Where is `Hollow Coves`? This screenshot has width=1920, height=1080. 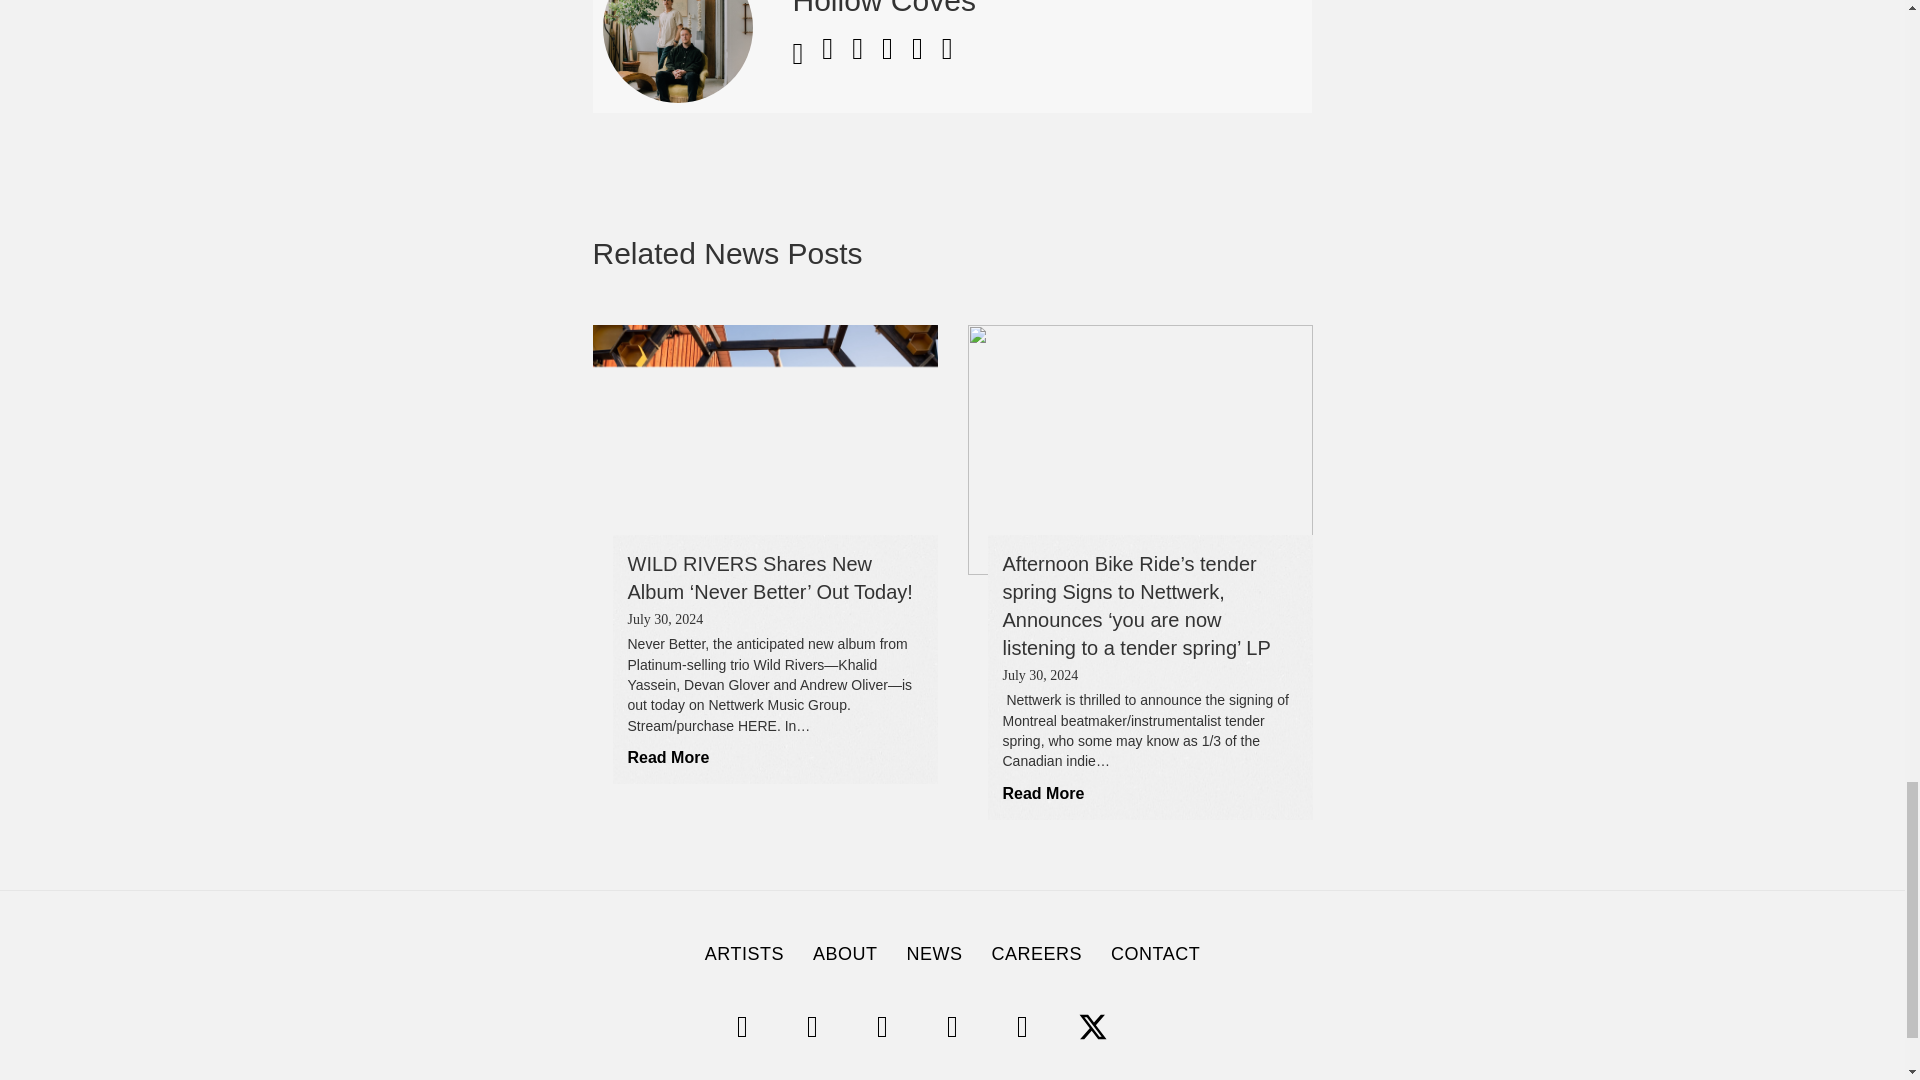
Hollow Coves is located at coordinates (883, 8).